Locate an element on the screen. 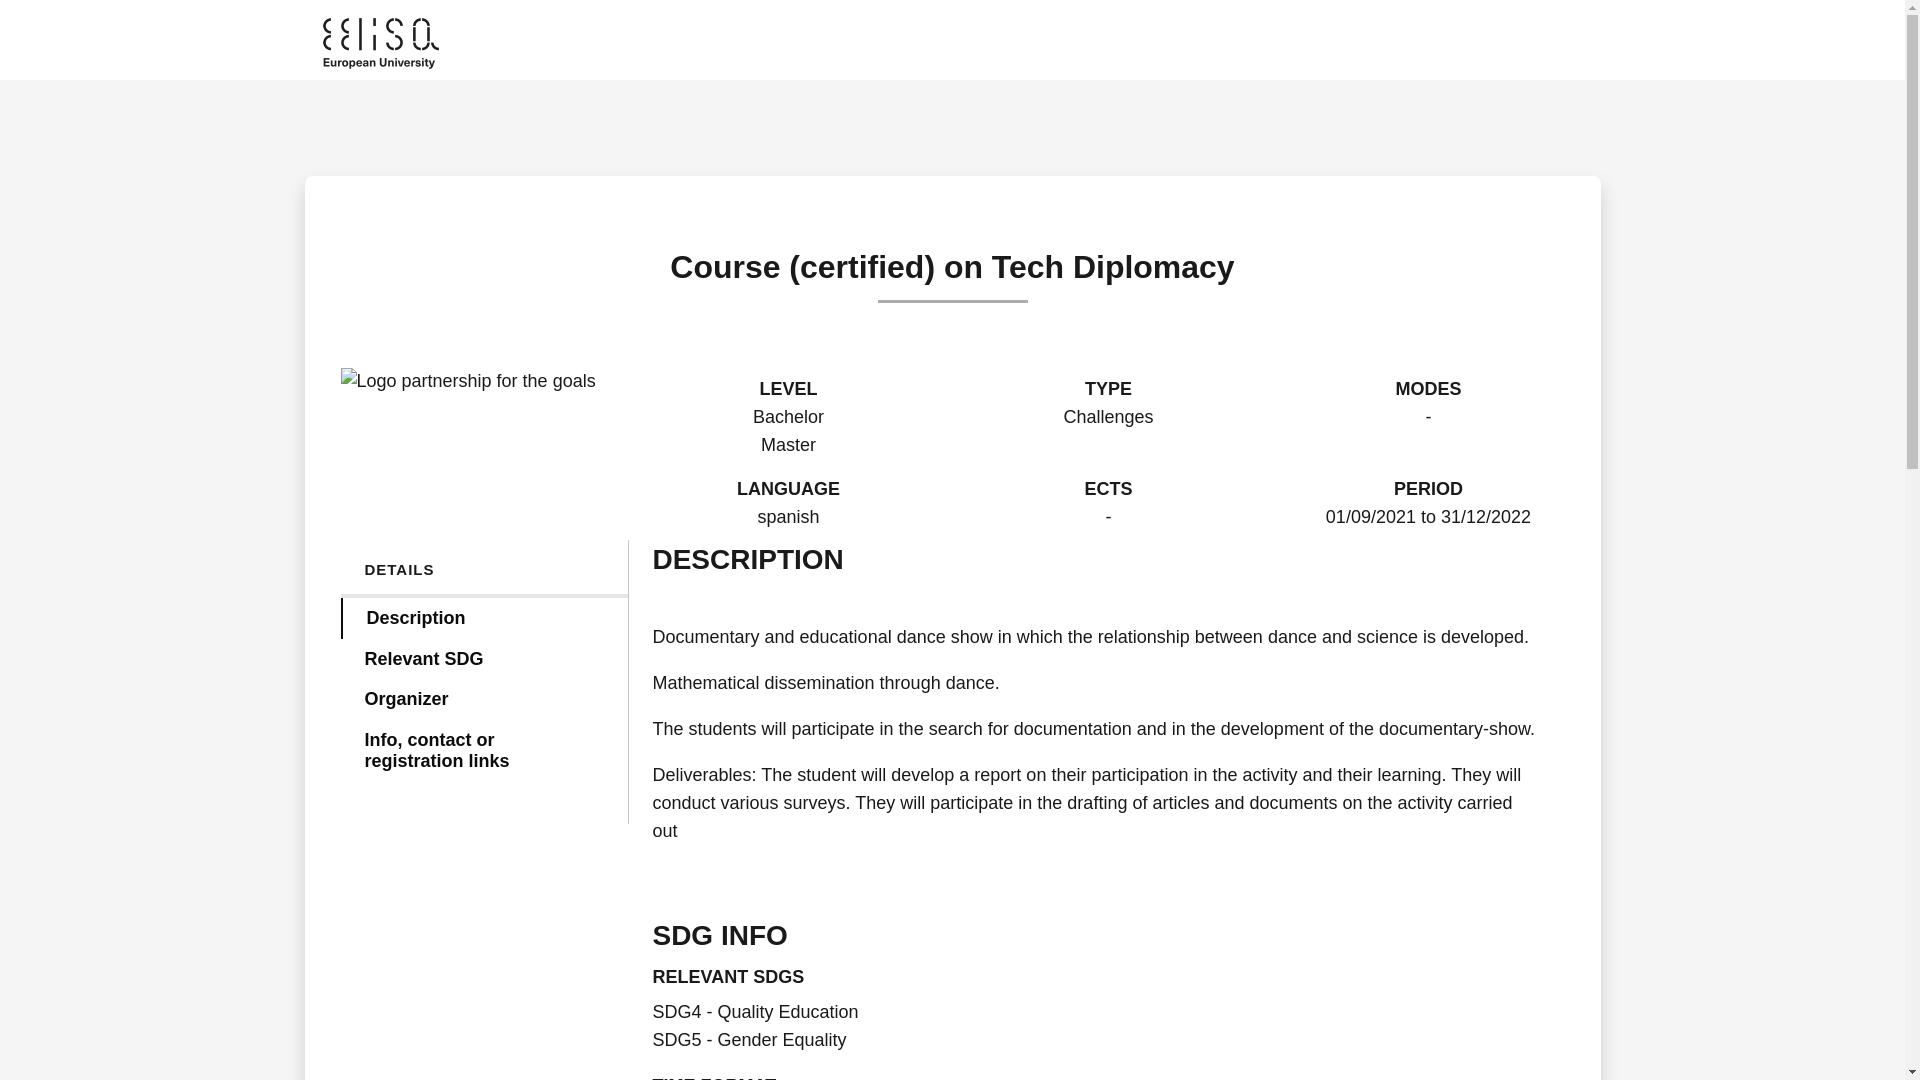 The image size is (1920, 1080). Logo partnership for the goals is located at coordinates (467, 382).